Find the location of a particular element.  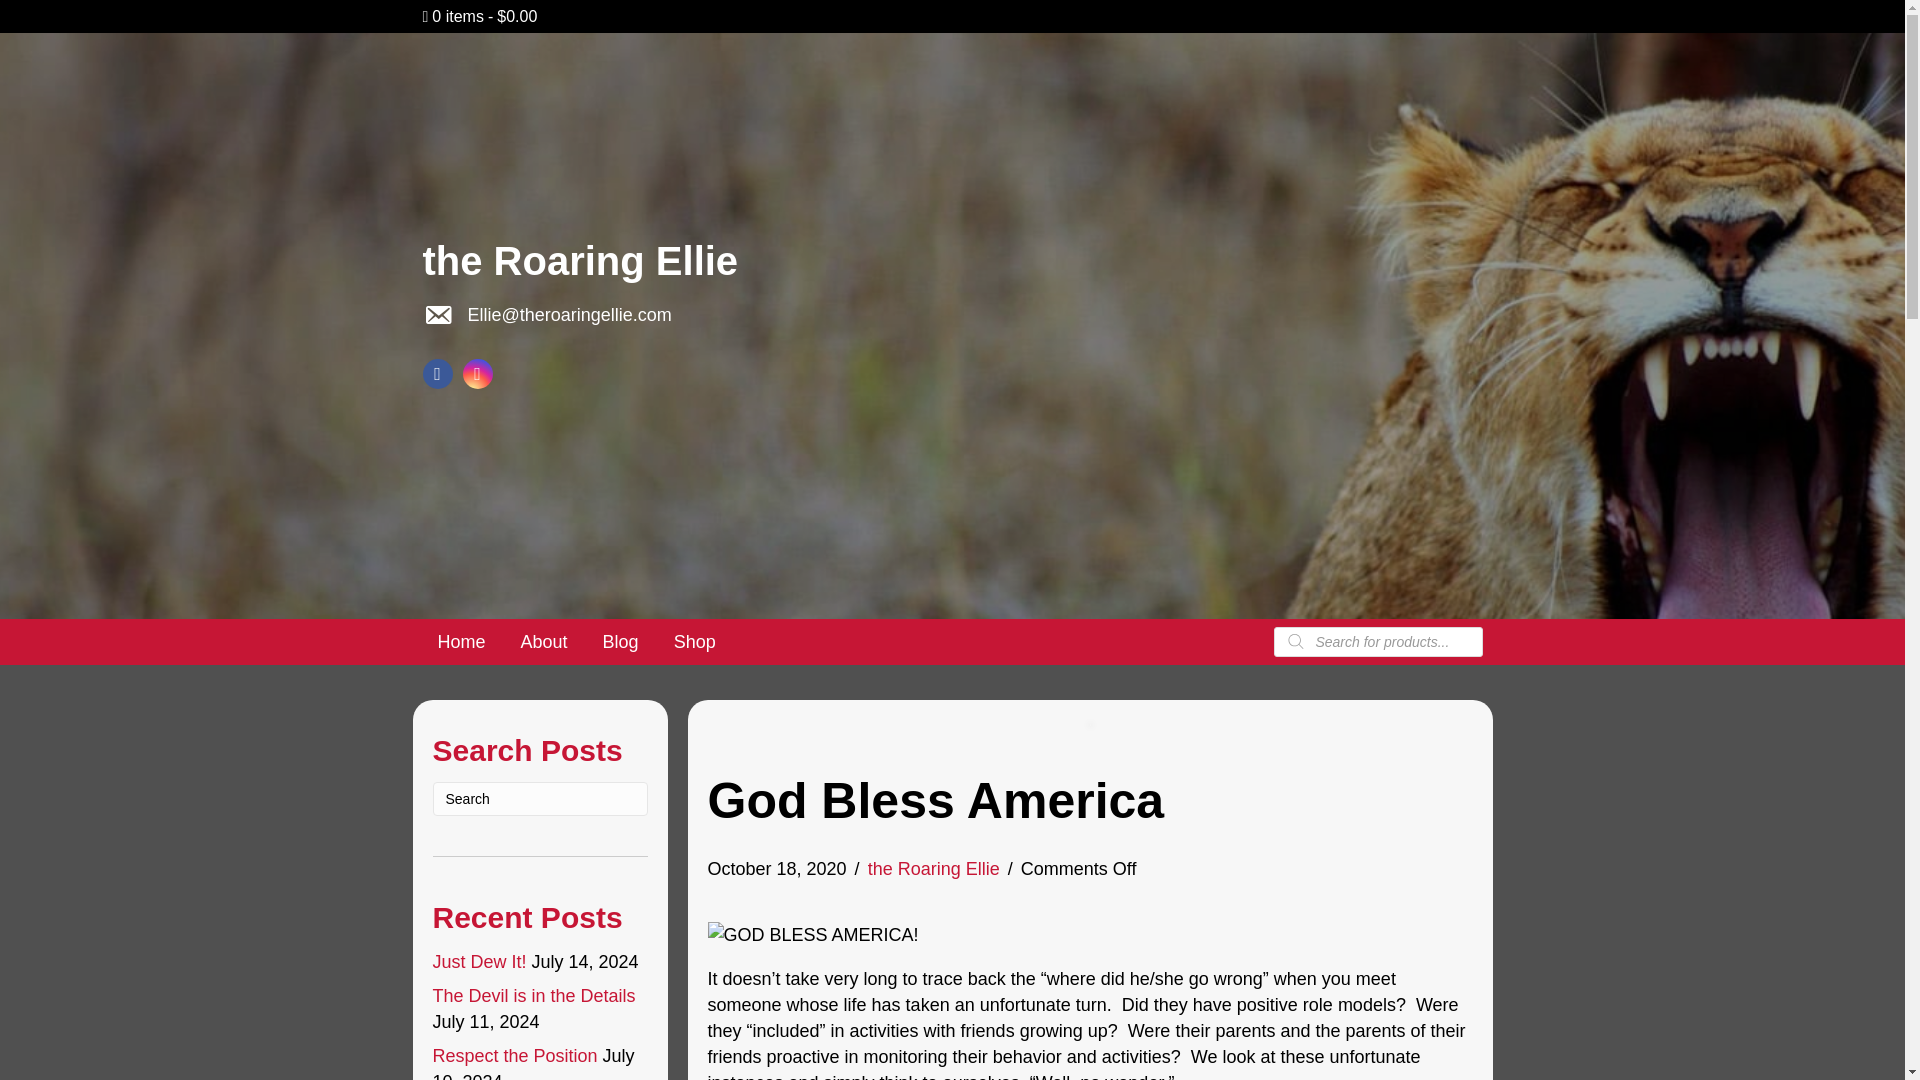

the Roaring Ellie is located at coordinates (580, 260).